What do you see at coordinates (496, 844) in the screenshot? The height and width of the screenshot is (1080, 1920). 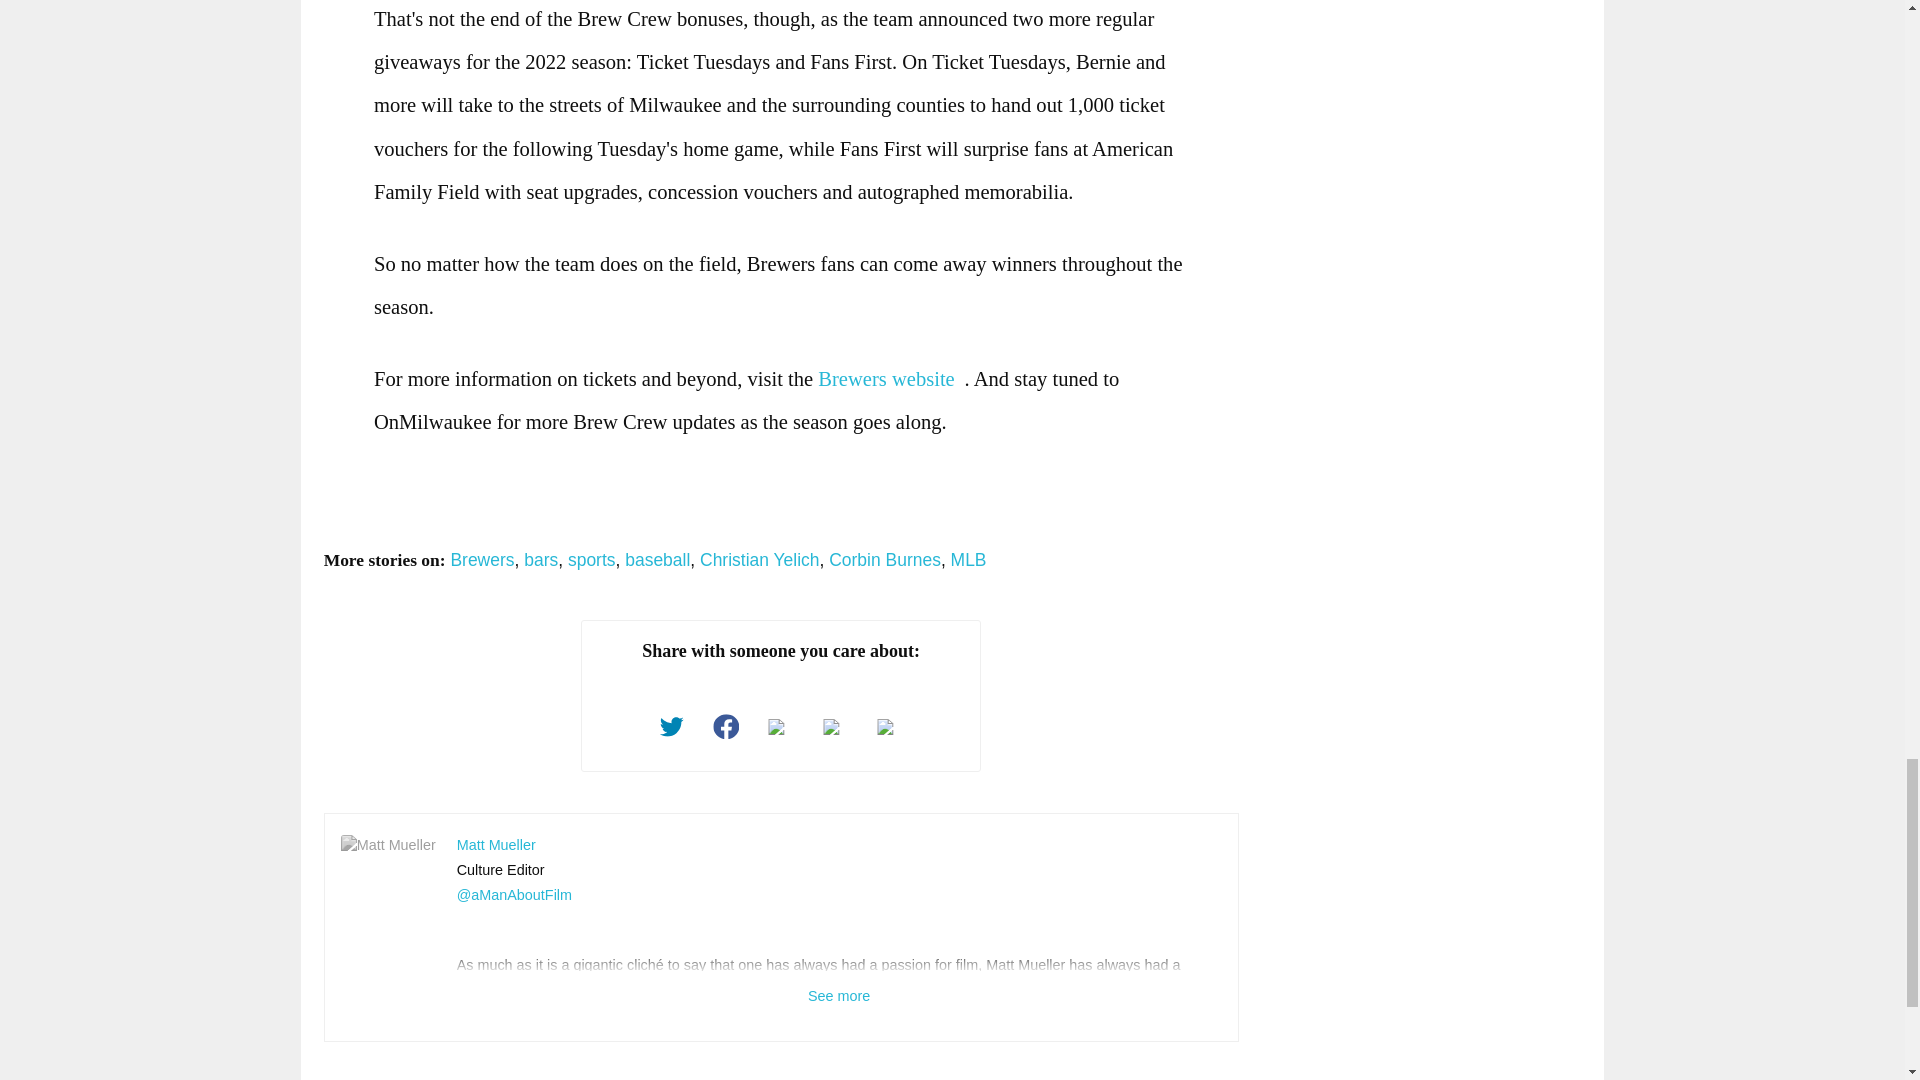 I see `Matt Mueller` at bounding box center [496, 844].